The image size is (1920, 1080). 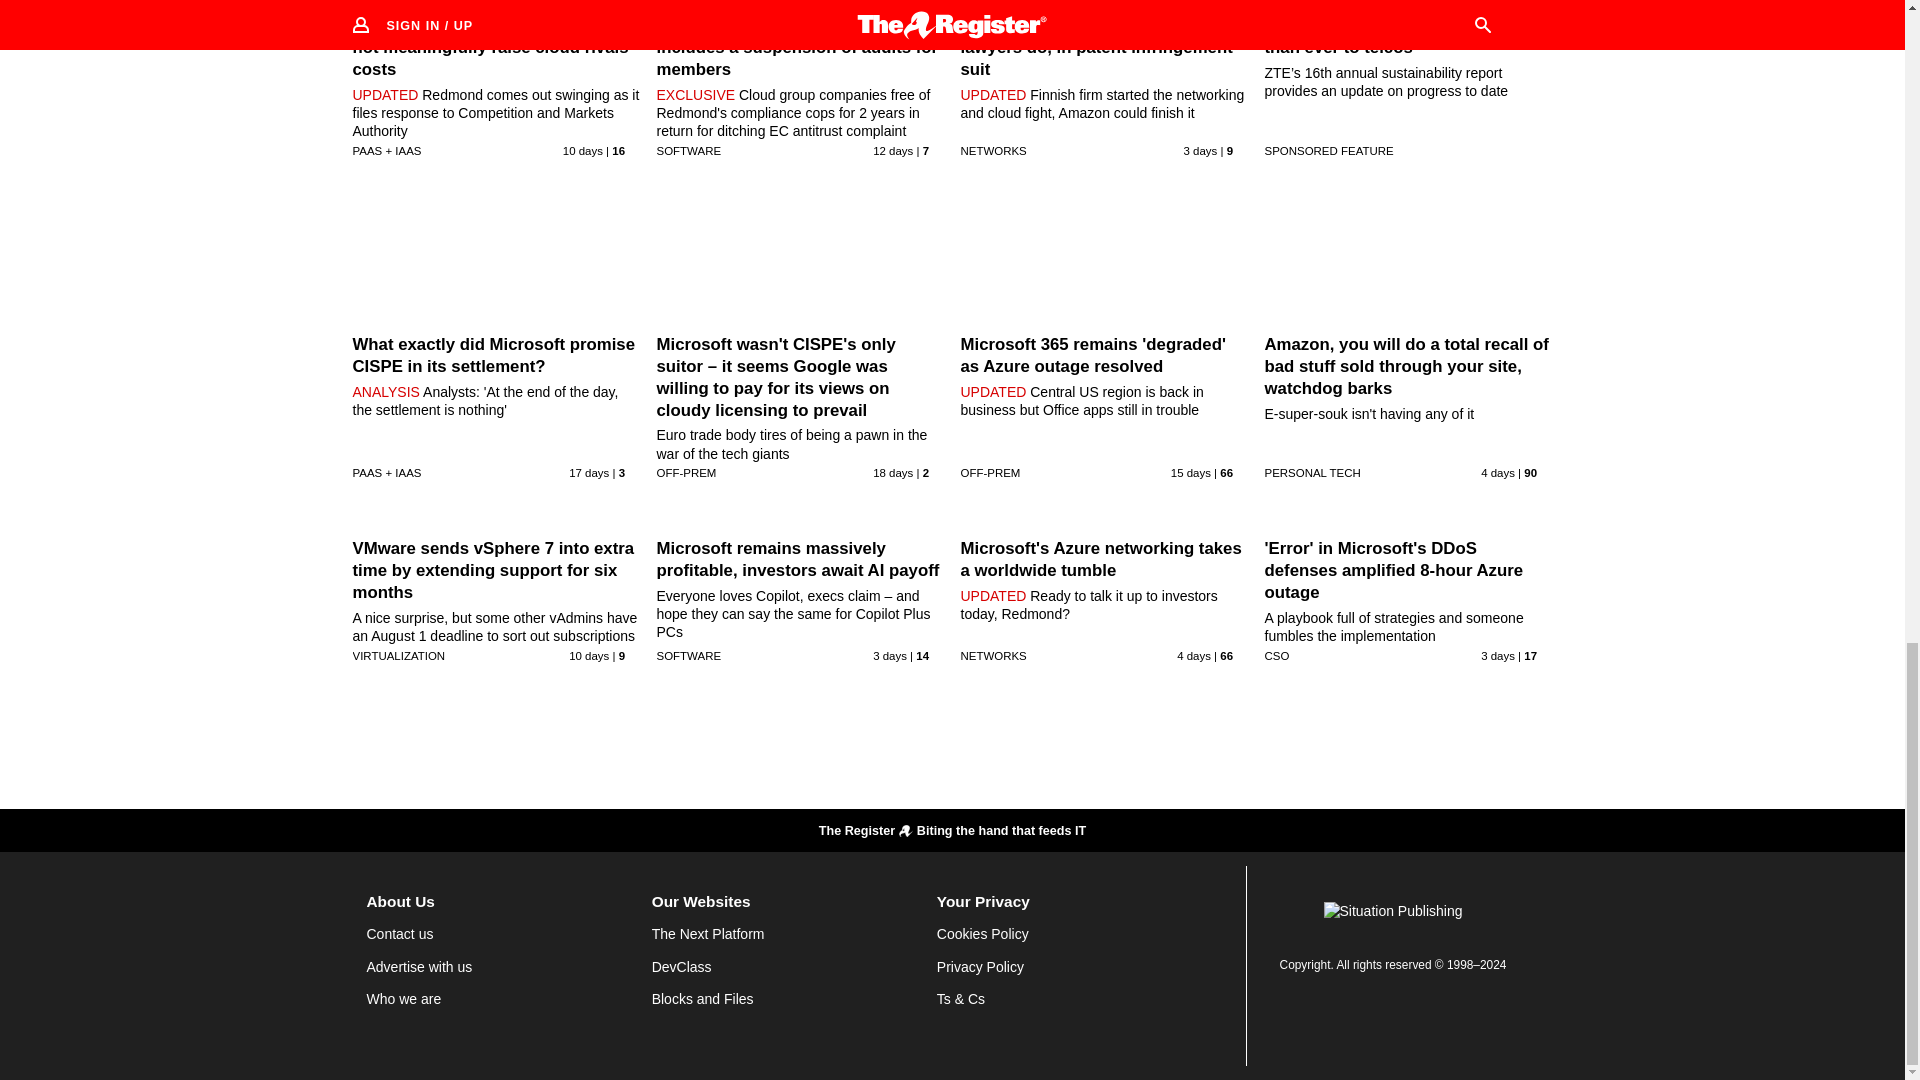 I want to click on 16 Jul 2024 4:1, so click(x=893, y=472).